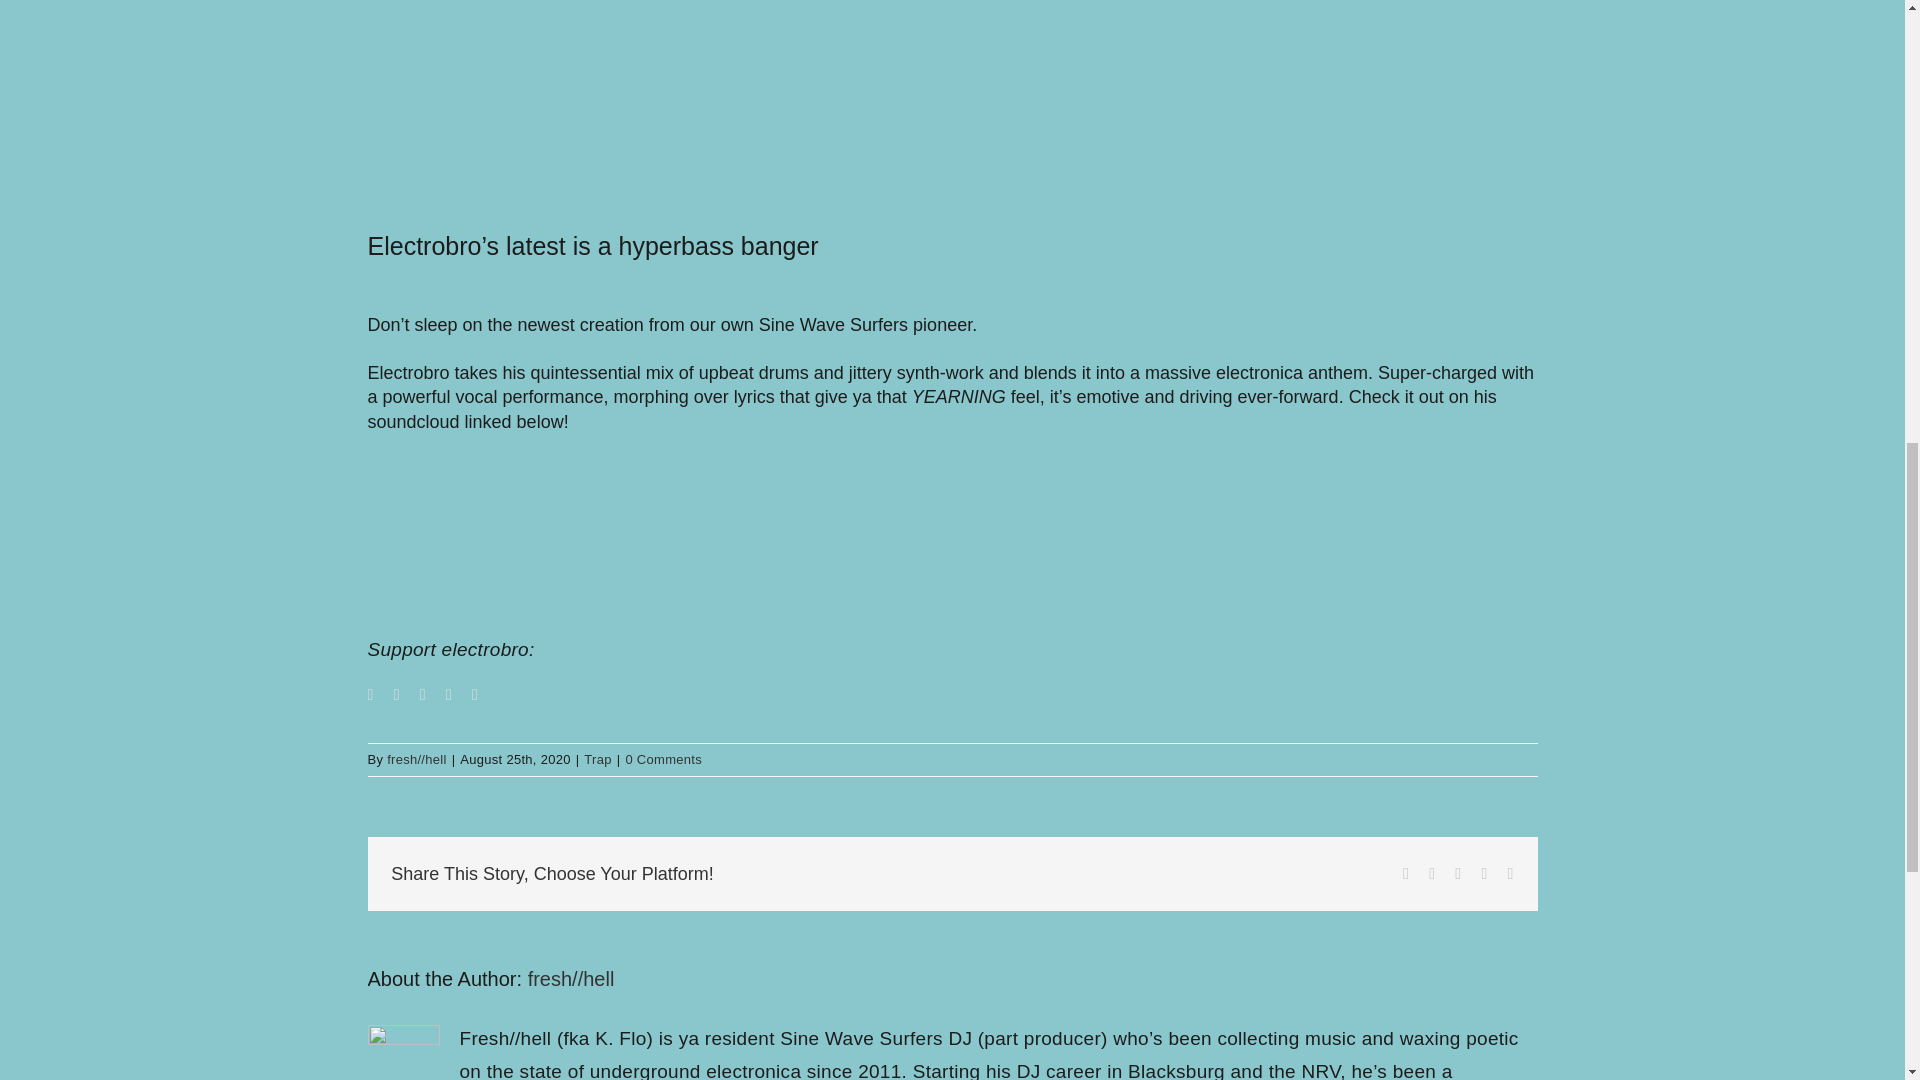  What do you see at coordinates (448, 694) in the screenshot?
I see `Twitch` at bounding box center [448, 694].